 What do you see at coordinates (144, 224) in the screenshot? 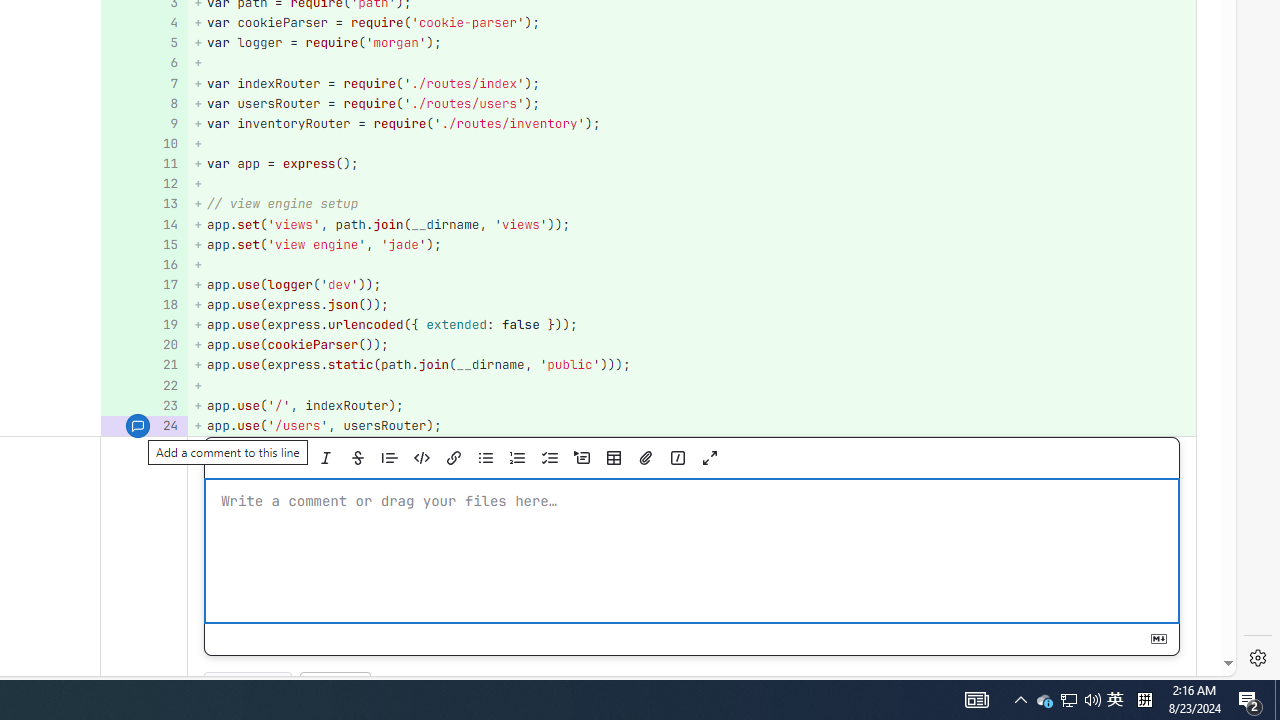
I see `Add a comment to this line 14` at bounding box center [144, 224].